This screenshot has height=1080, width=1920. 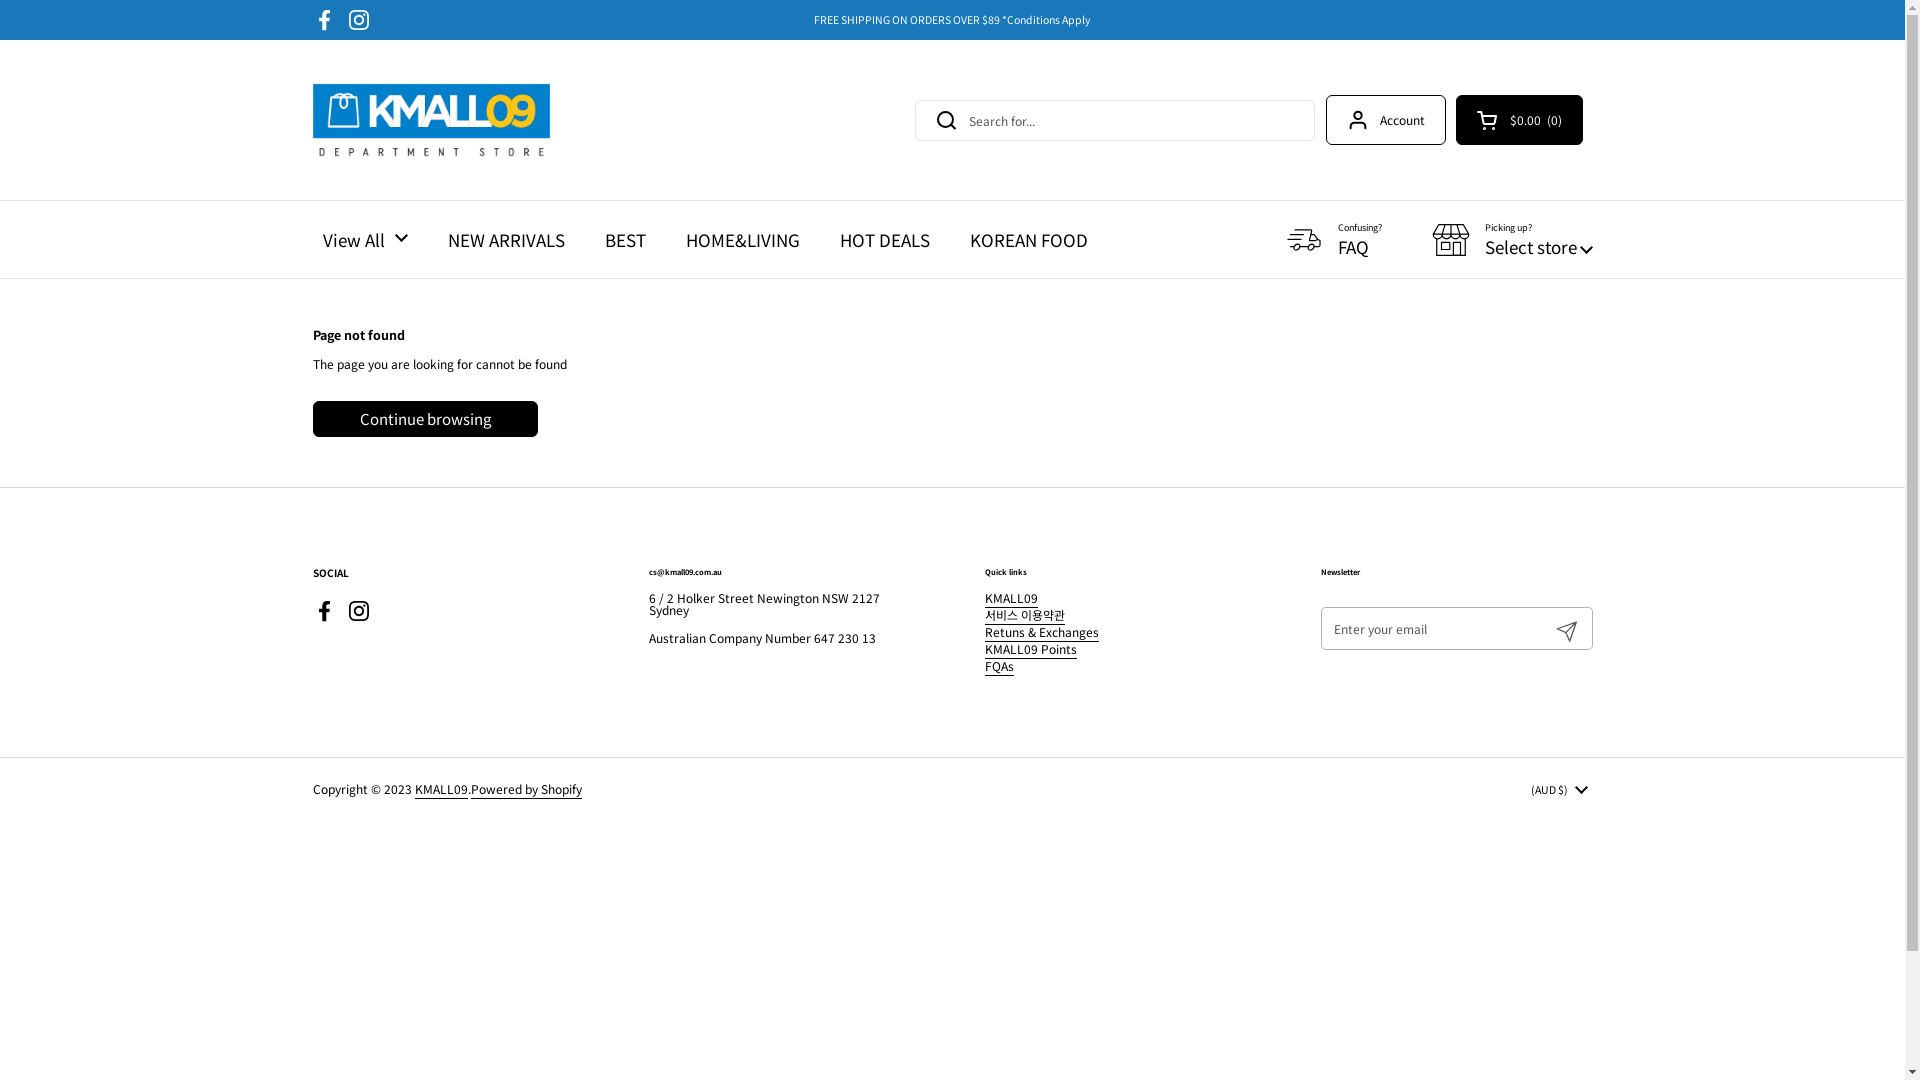 What do you see at coordinates (1029, 240) in the screenshot?
I see `KOREAN FOOD` at bounding box center [1029, 240].